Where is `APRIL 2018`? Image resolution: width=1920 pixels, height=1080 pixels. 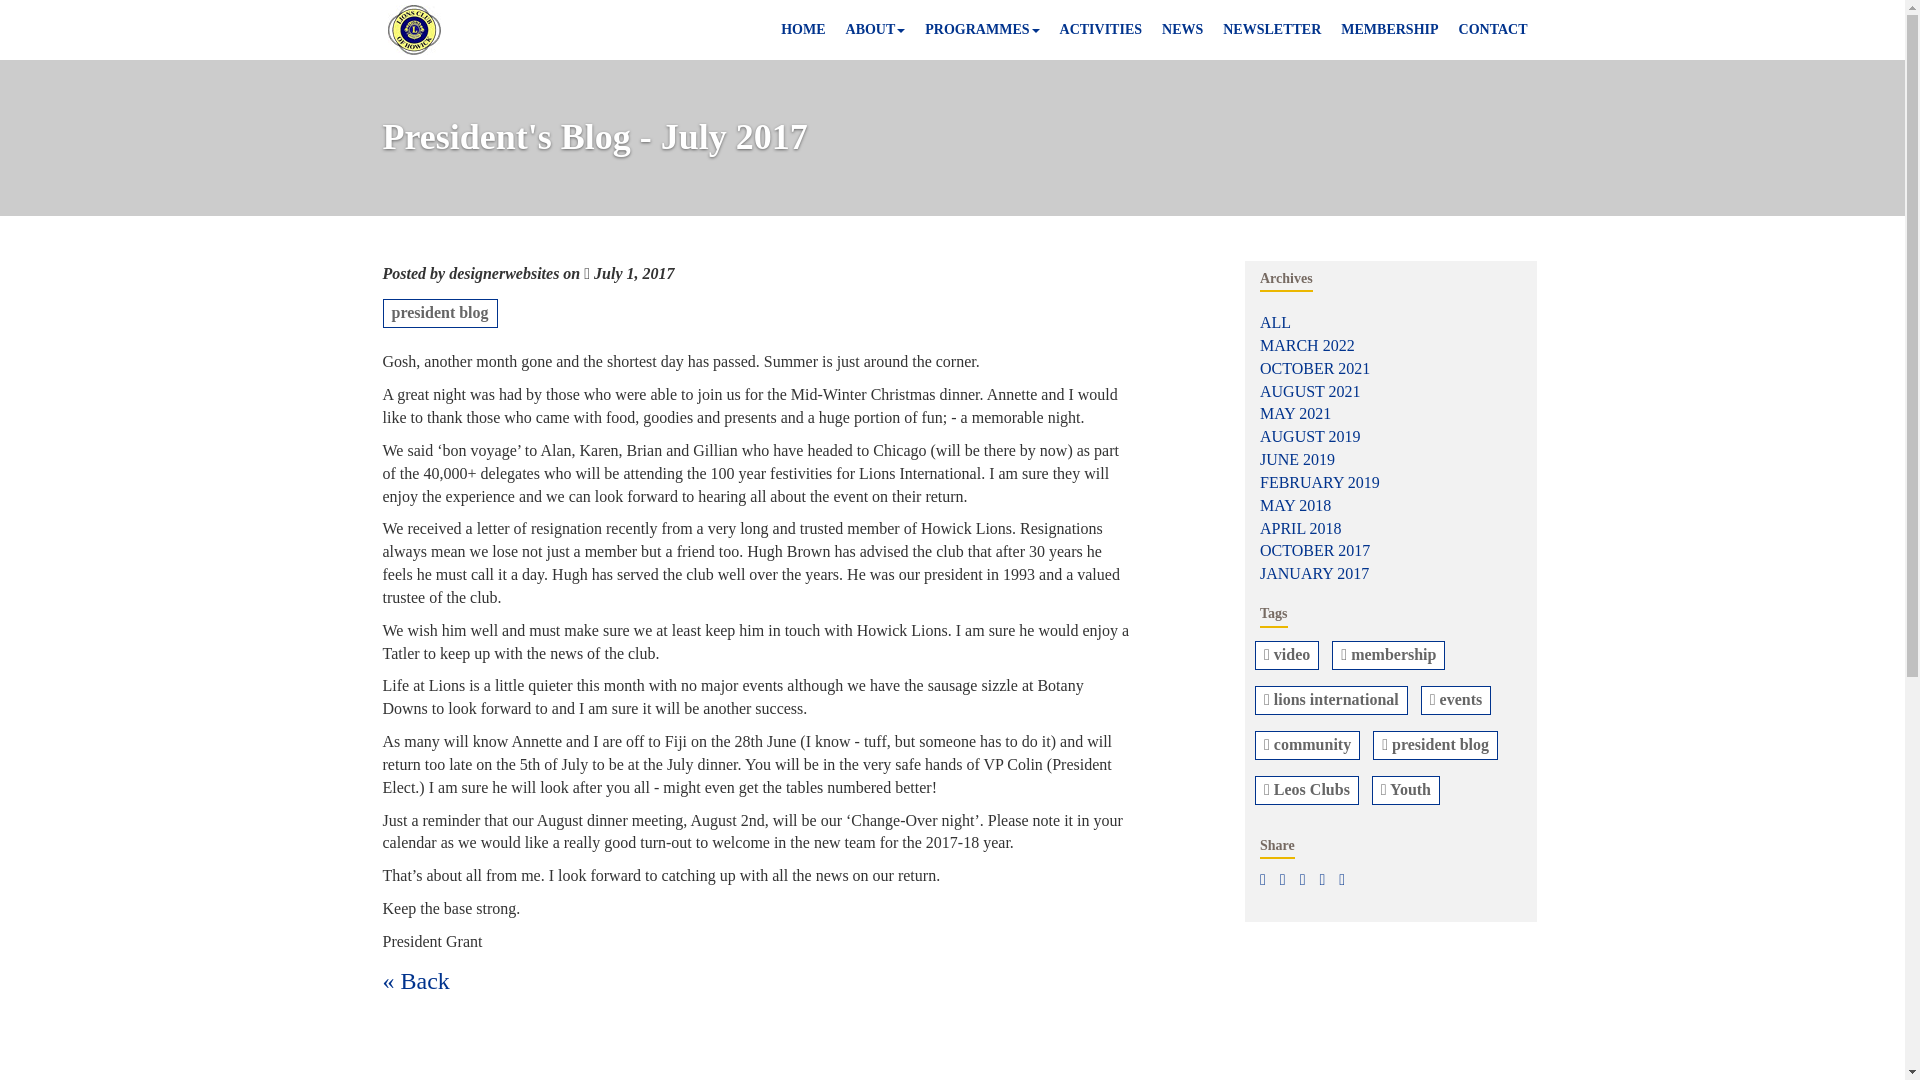 APRIL 2018 is located at coordinates (1300, 528).